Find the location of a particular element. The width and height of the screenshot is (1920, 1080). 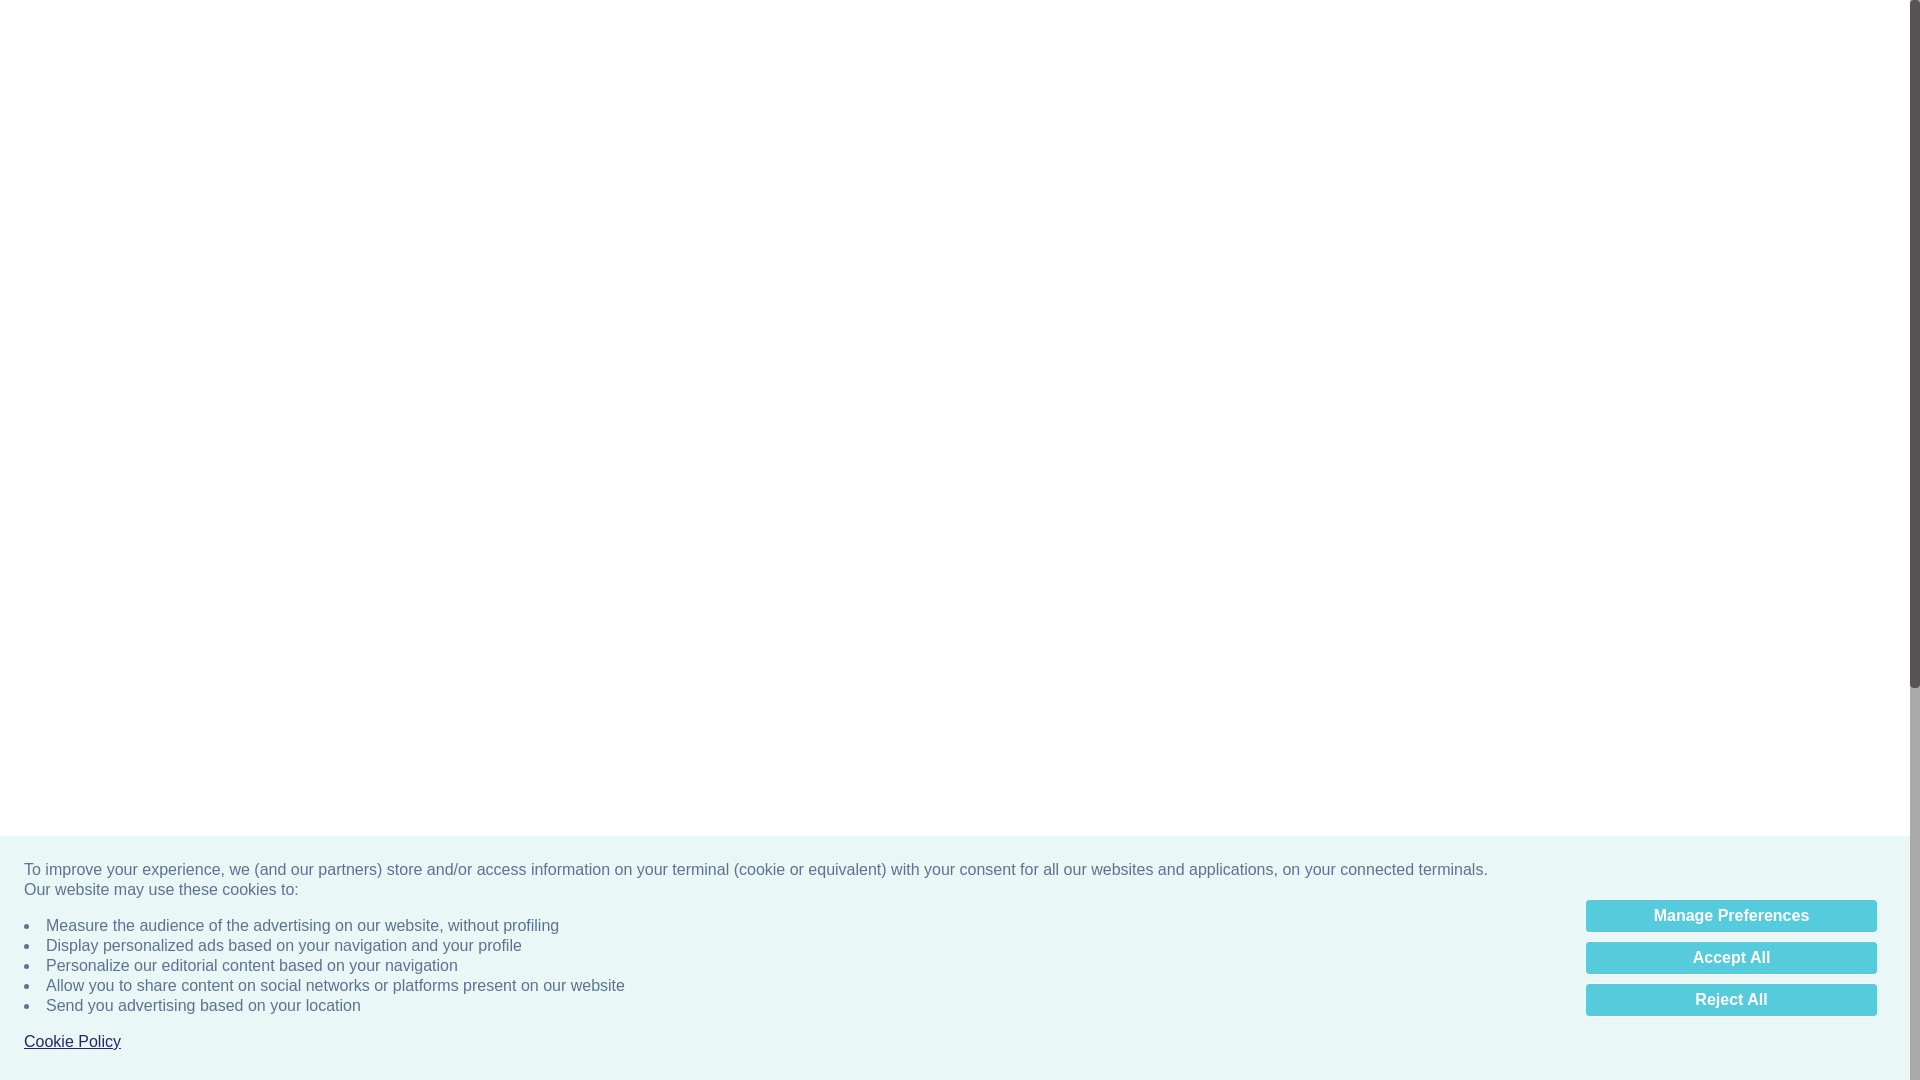

Cookie Policy is located at coordinates (72, 1042).